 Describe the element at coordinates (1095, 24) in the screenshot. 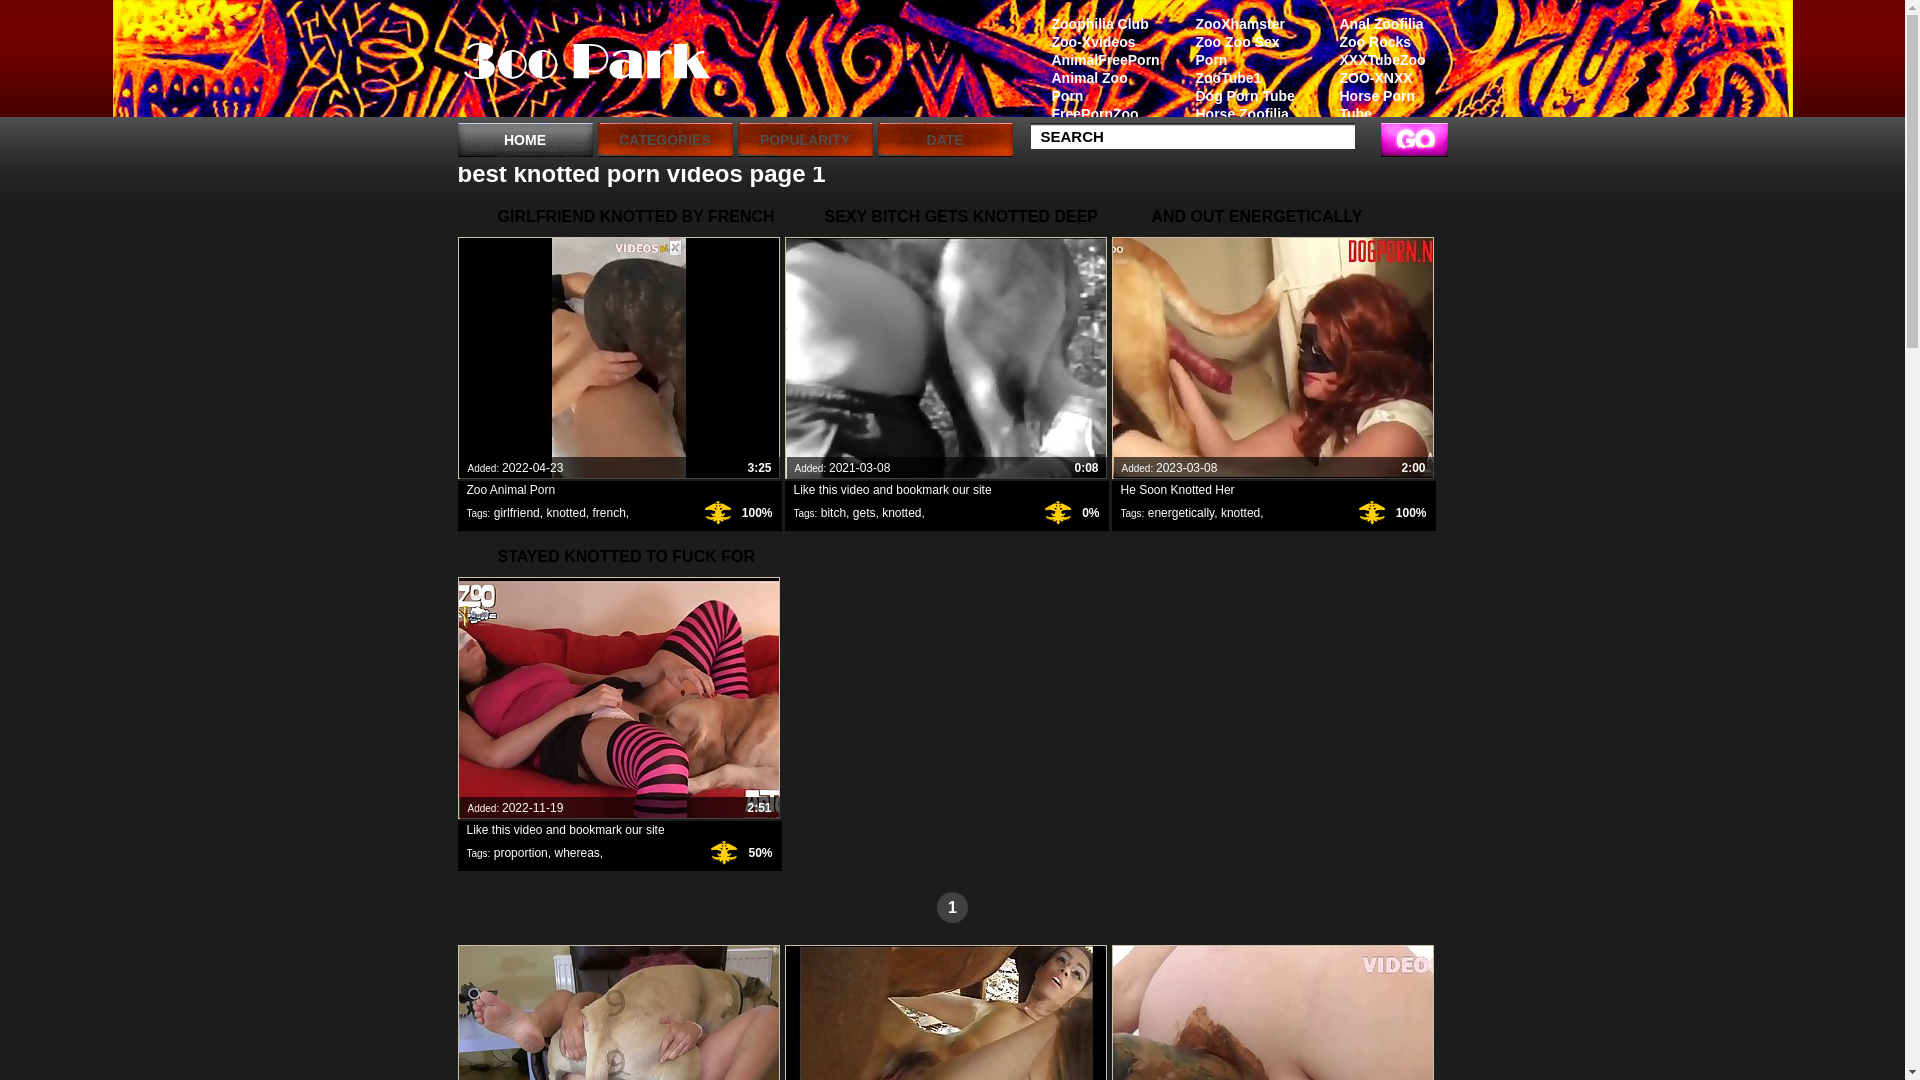

I see `Zoophilia Club` at that location.